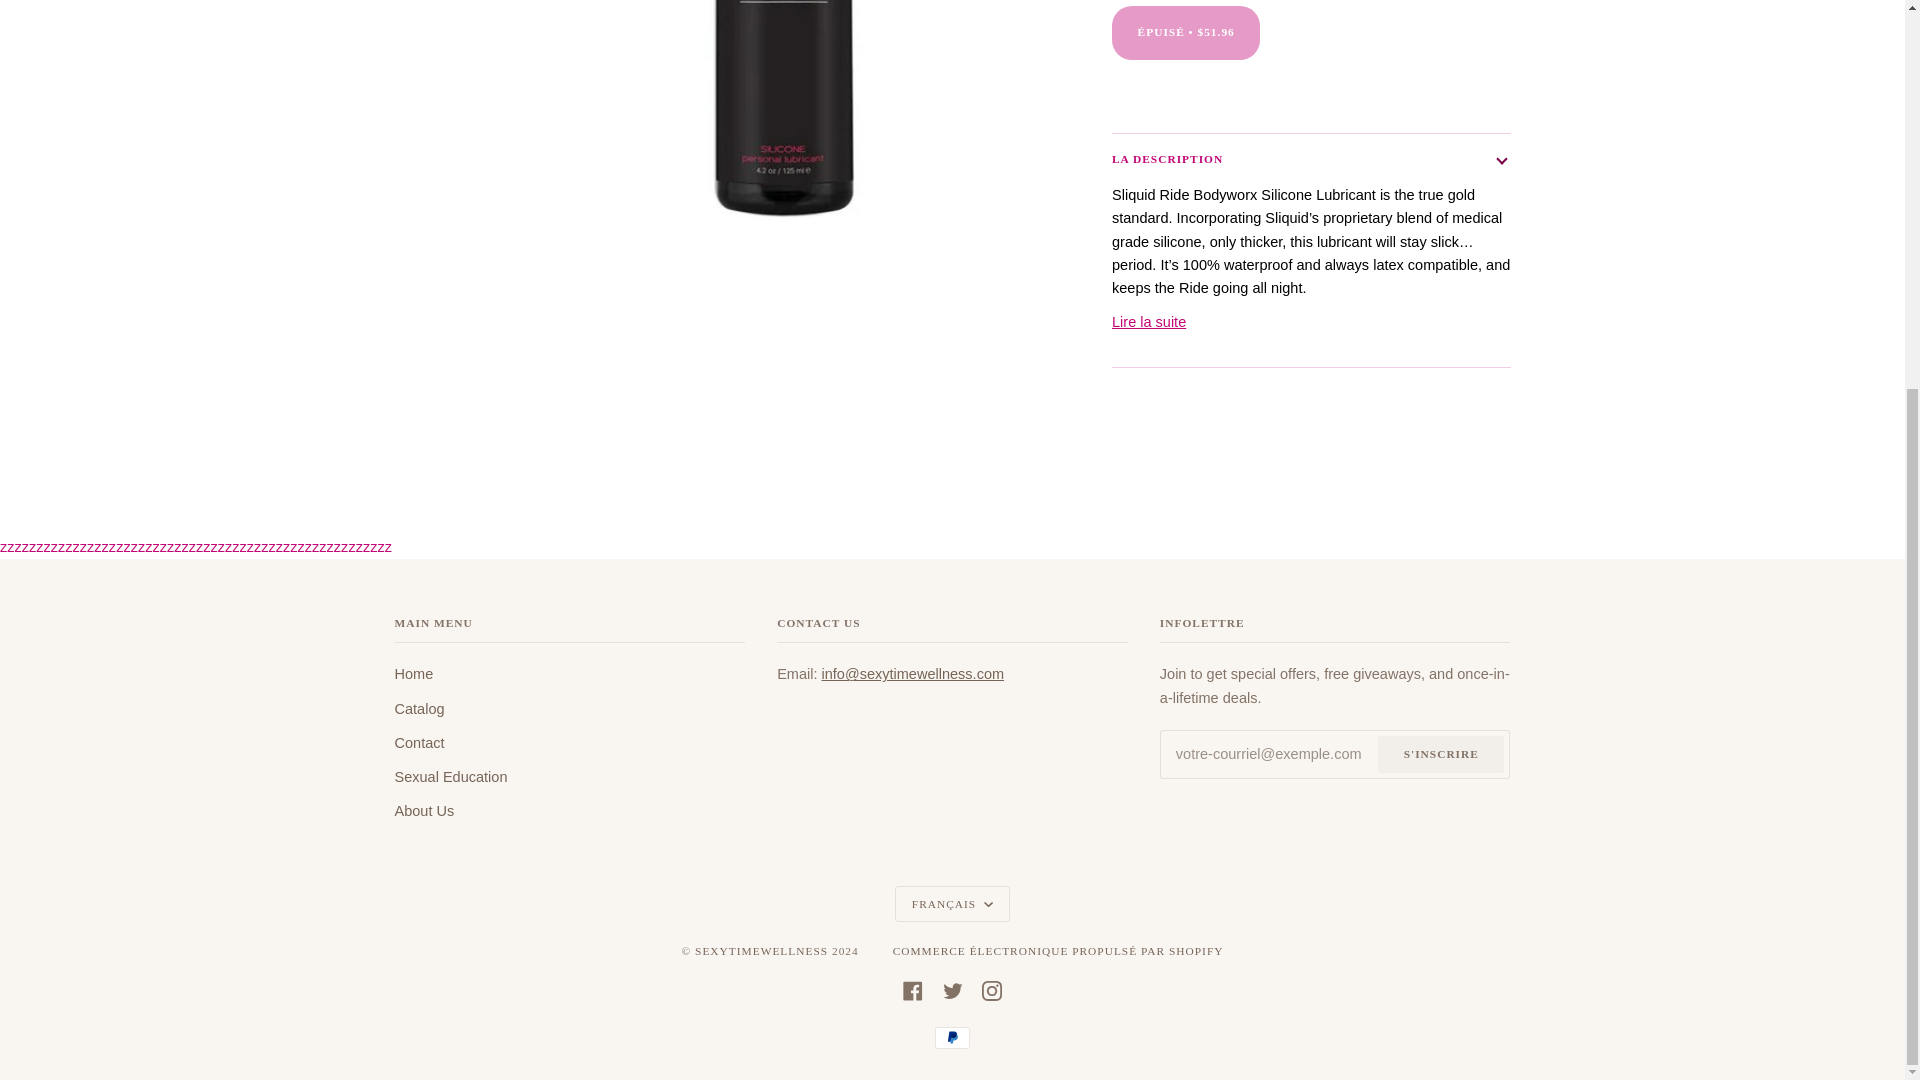 This screenshot has height=1080, width=1920. What do you see at coordinates (992, 988) in the screenshot?
I see `Instagram` at bounding box center [992, 988].